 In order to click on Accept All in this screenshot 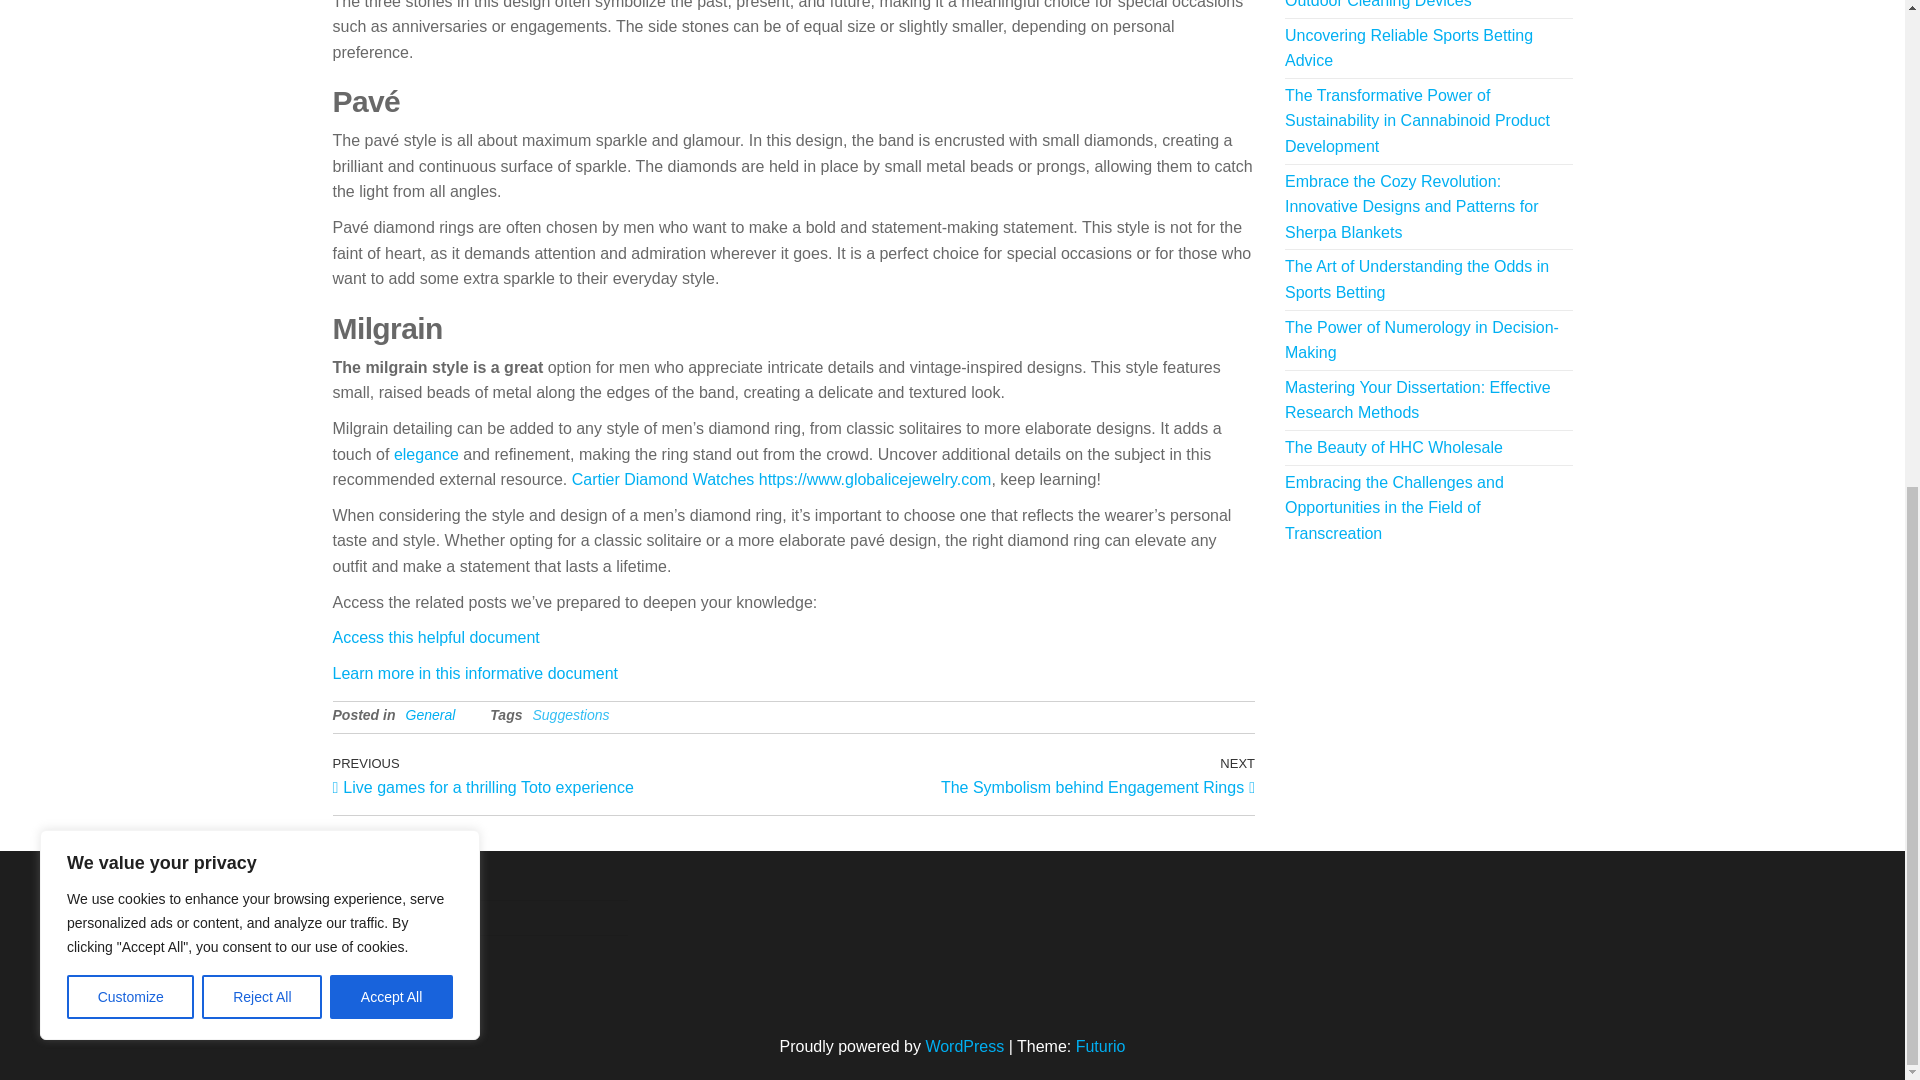, I will do `click(426, 454)`.